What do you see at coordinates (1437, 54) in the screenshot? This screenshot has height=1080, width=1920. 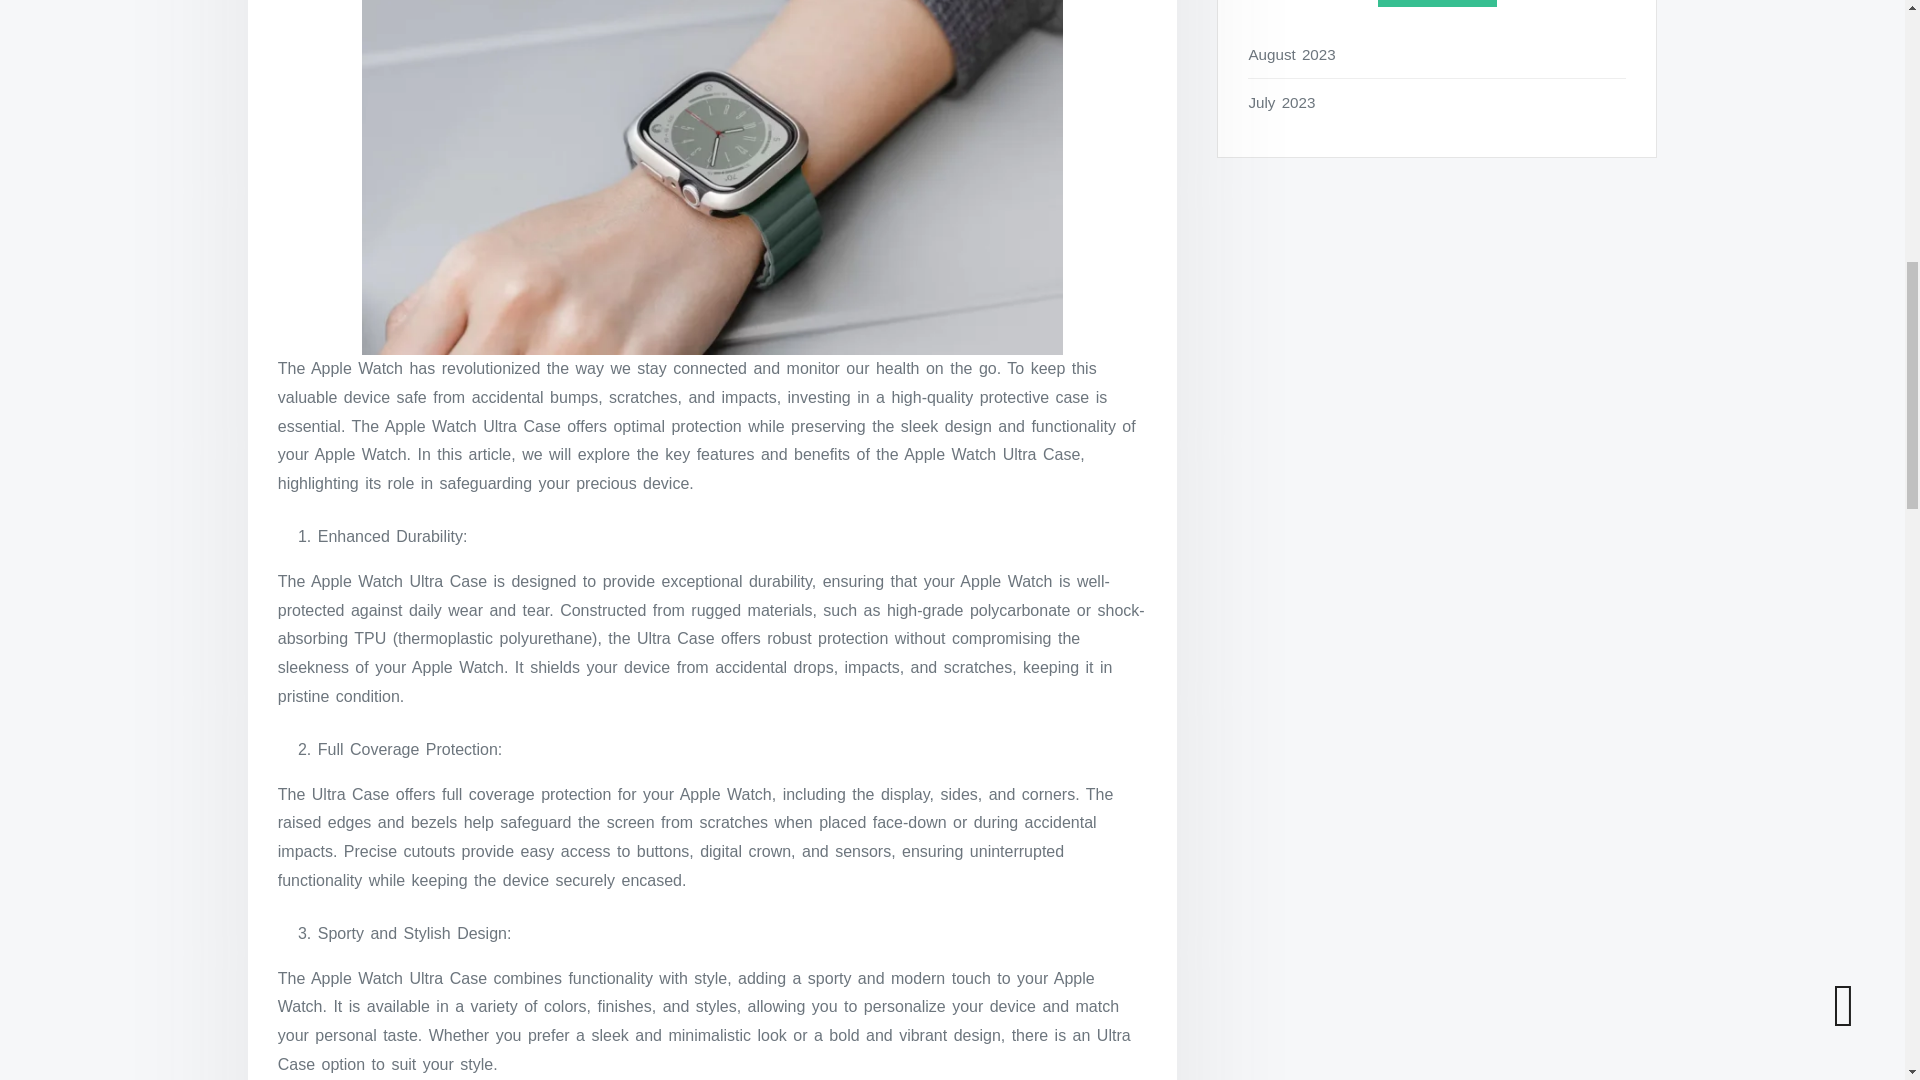 I see `August 2023` at bounding box center [1437, 54].